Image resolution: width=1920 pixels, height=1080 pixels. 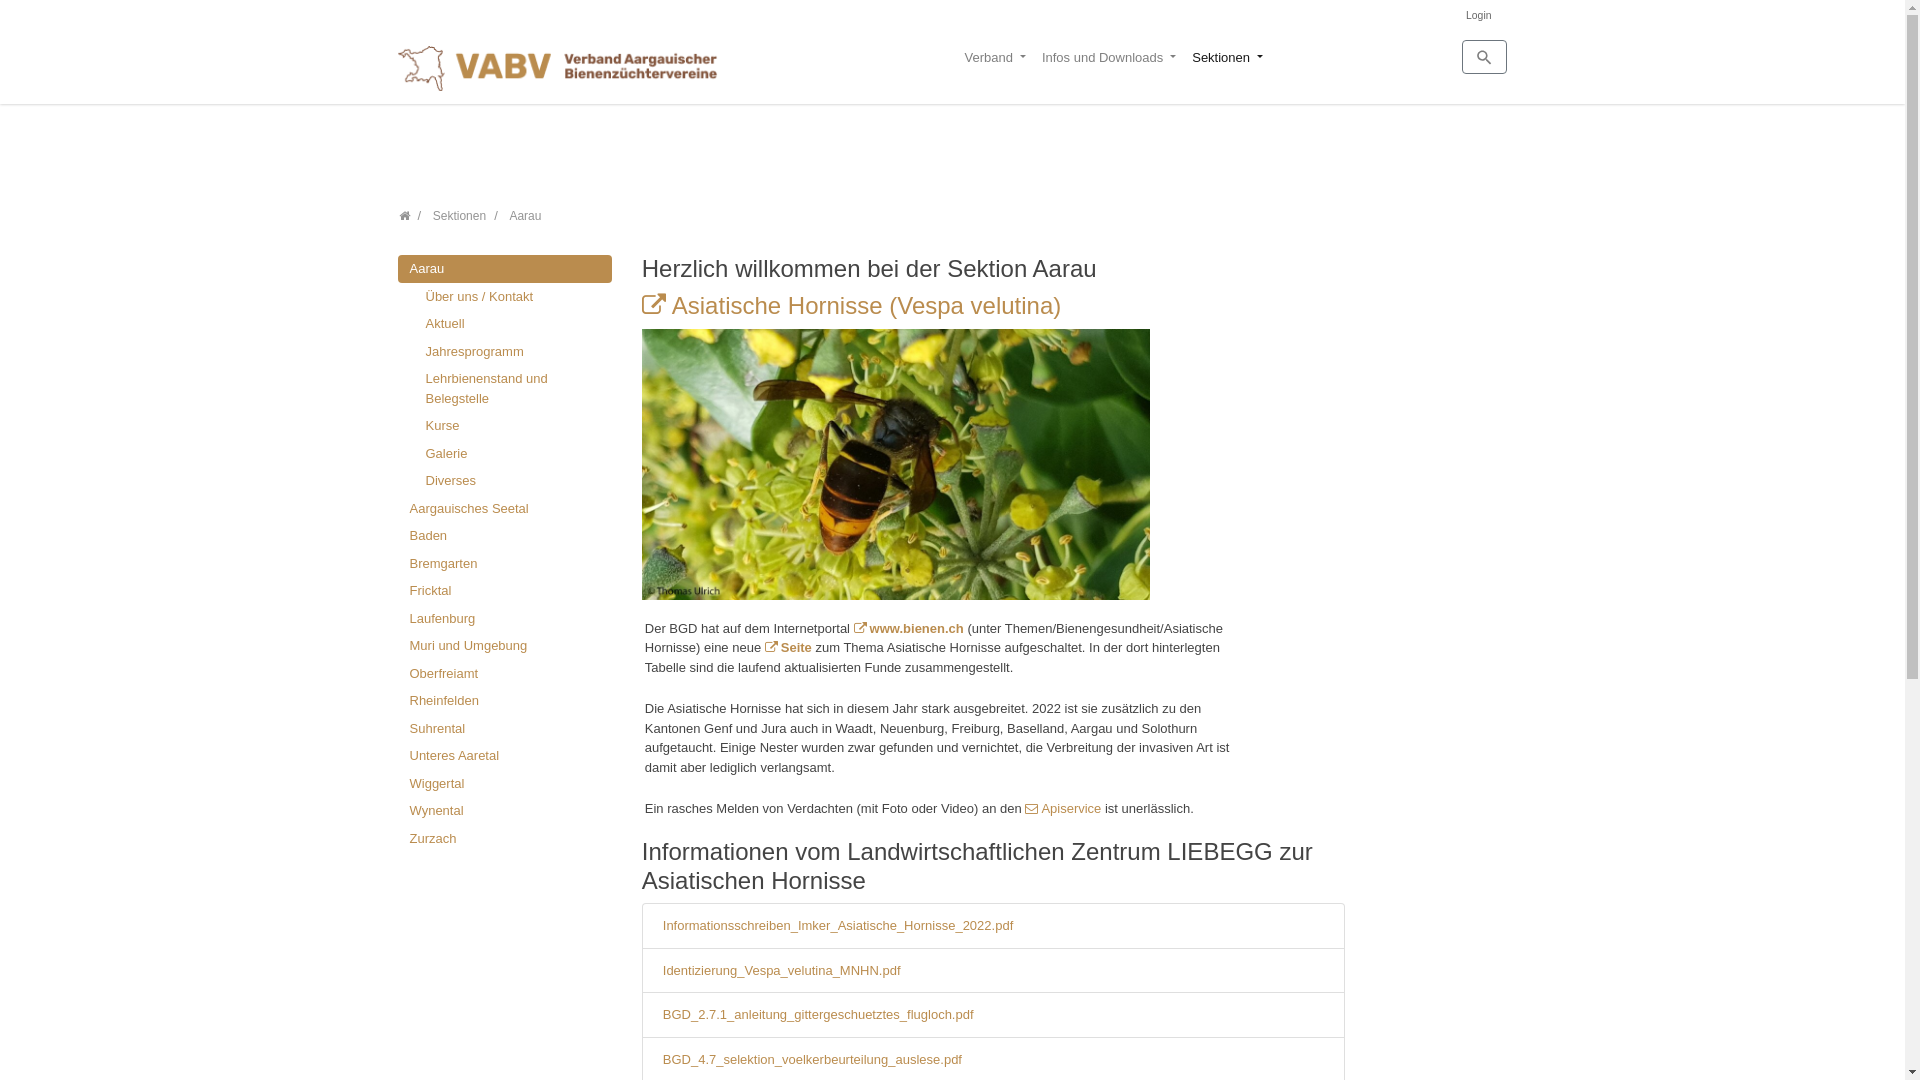 What do you see at coordinates (505, 509) in the screenshot?
I see `Aargauisches Seetal` at bounding box center [505, 509].